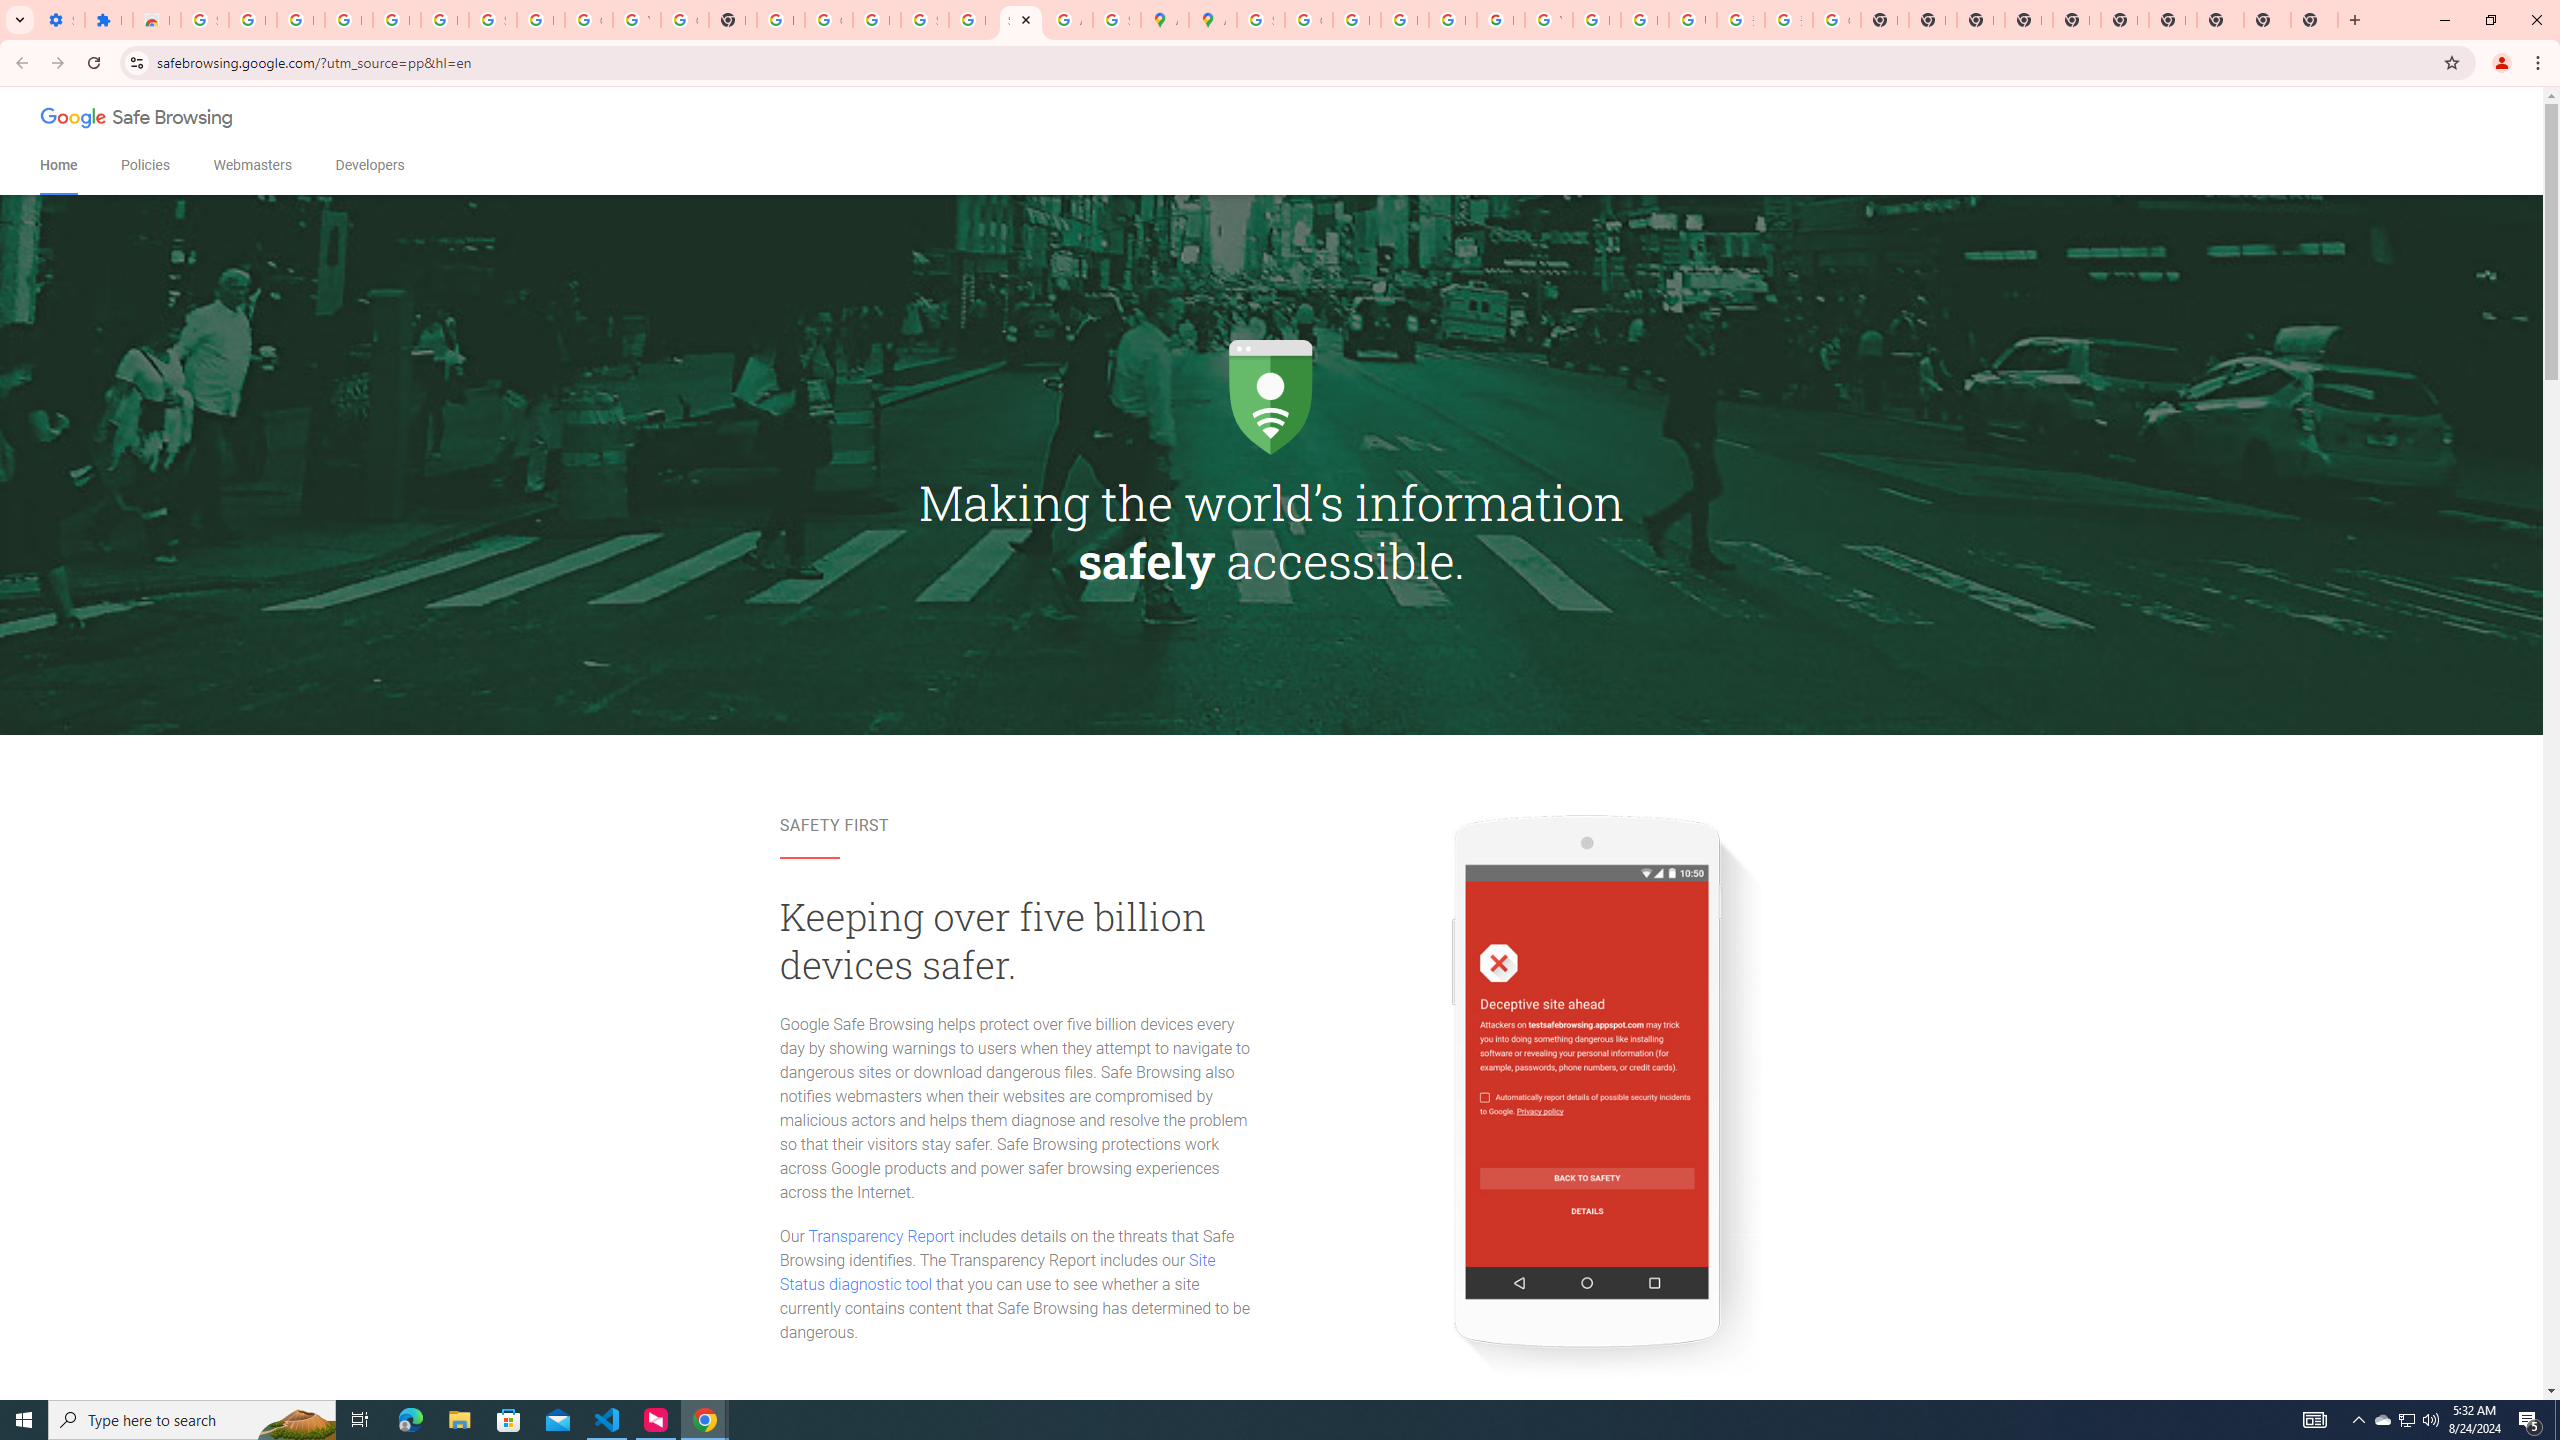  I want to click on Delete photos & videos - Computer - Google Photos Help, so click(348, 20).